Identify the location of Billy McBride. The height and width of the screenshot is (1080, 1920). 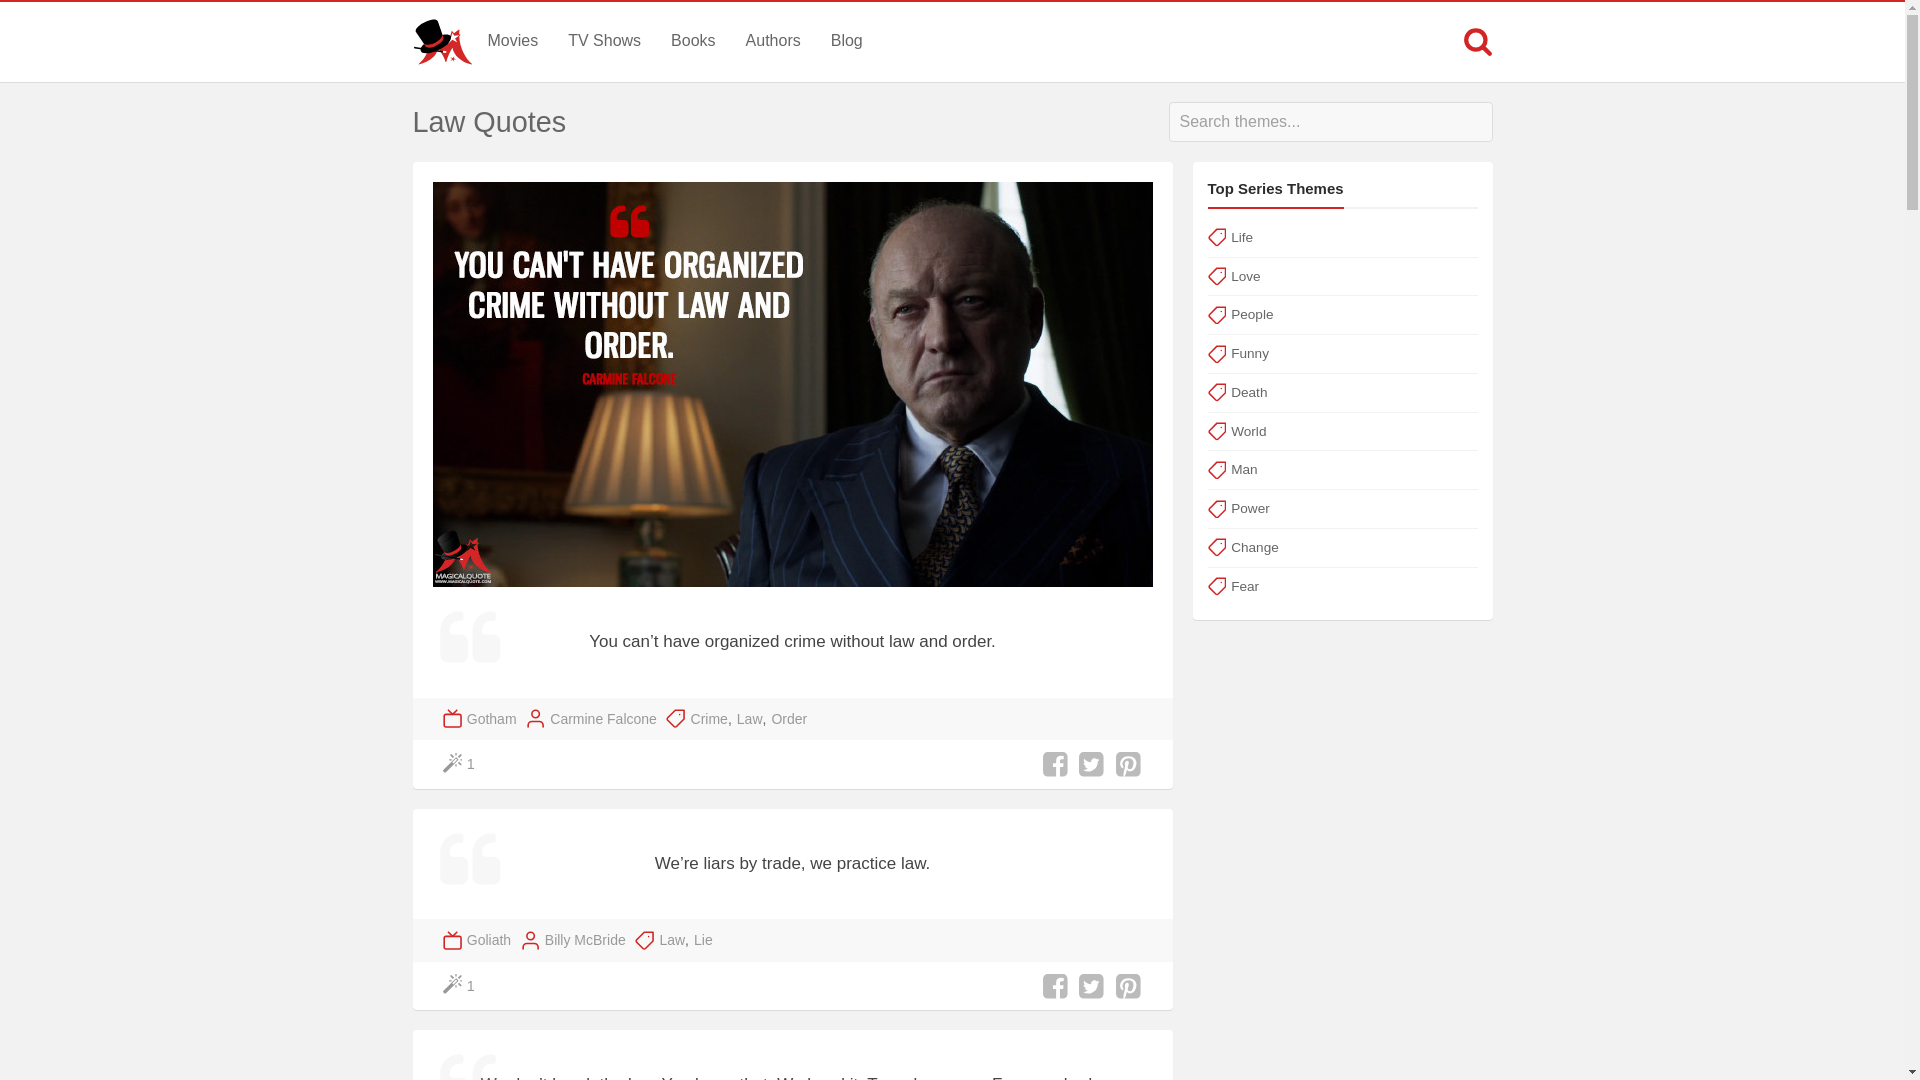
(585, 940).